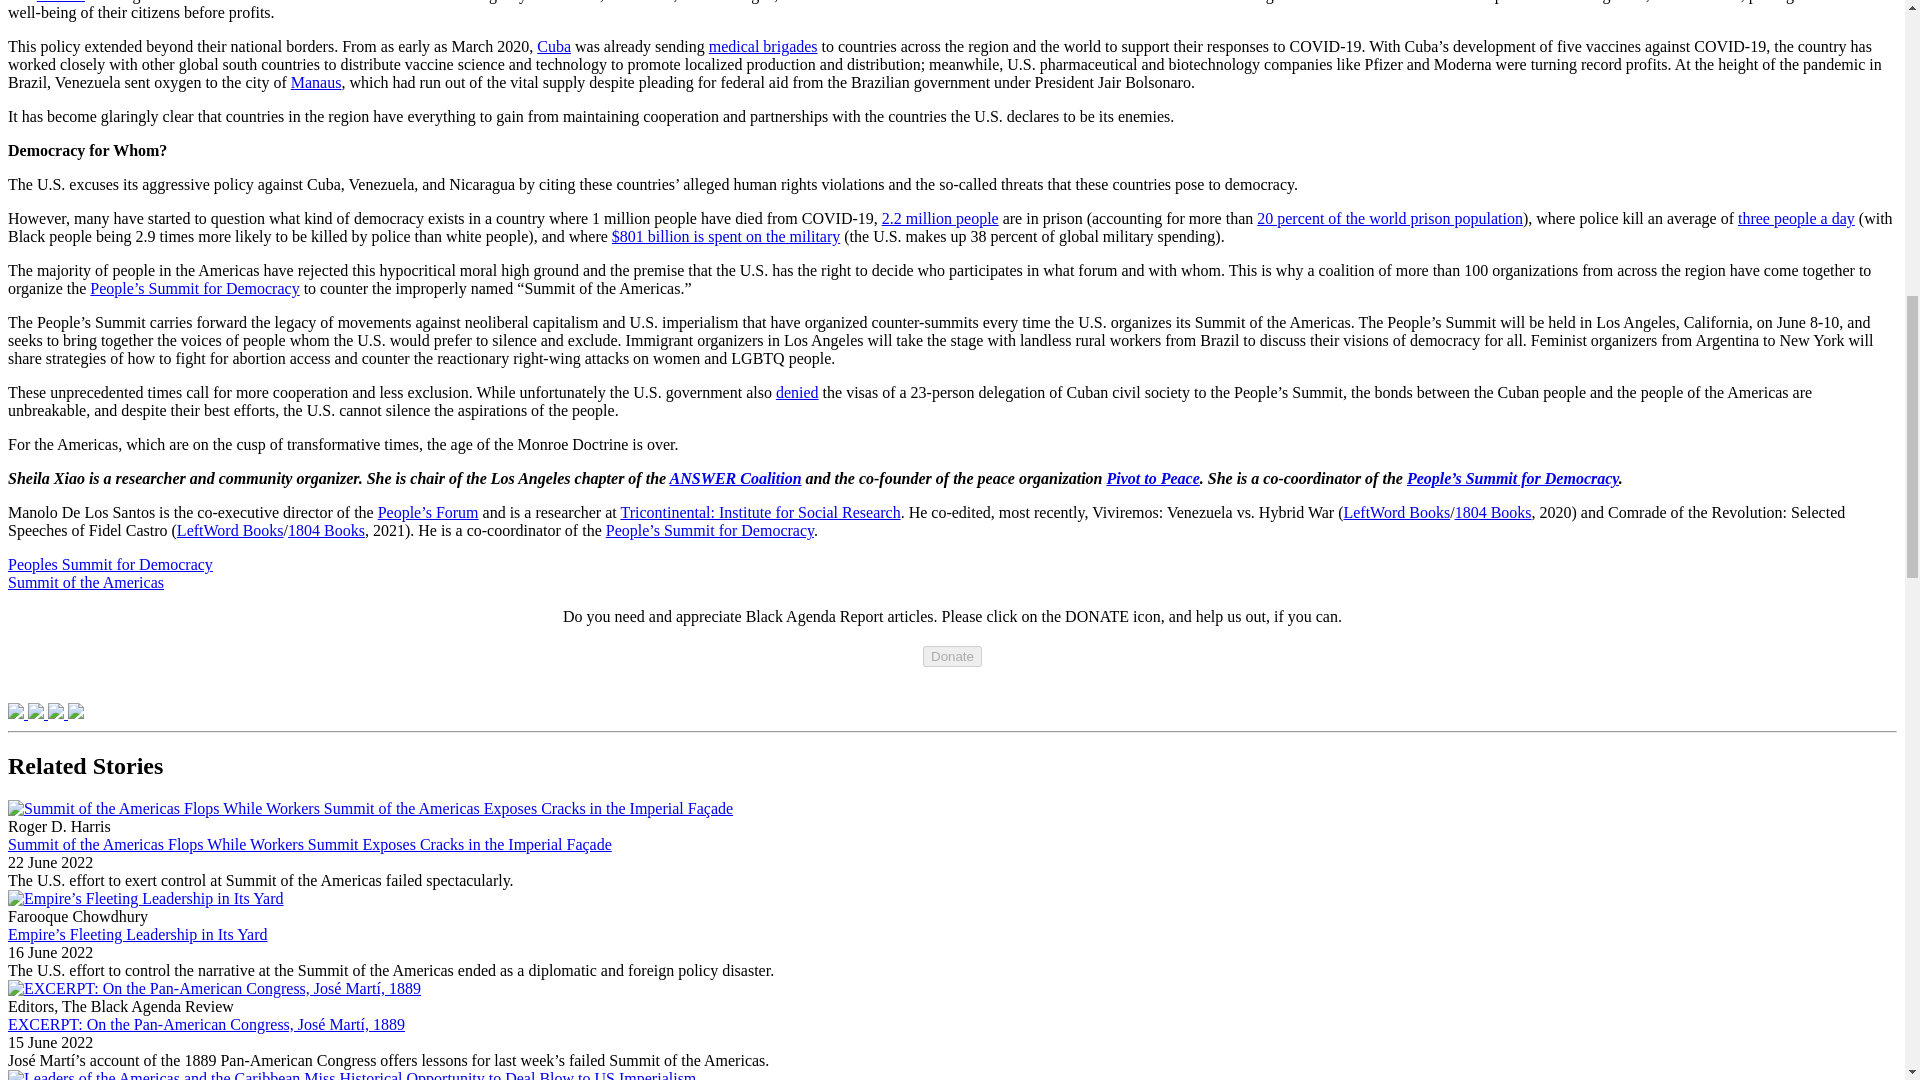 The width and height of the screenshot is (1920, 1080). I want to click on Cuba, so click(554, 46).